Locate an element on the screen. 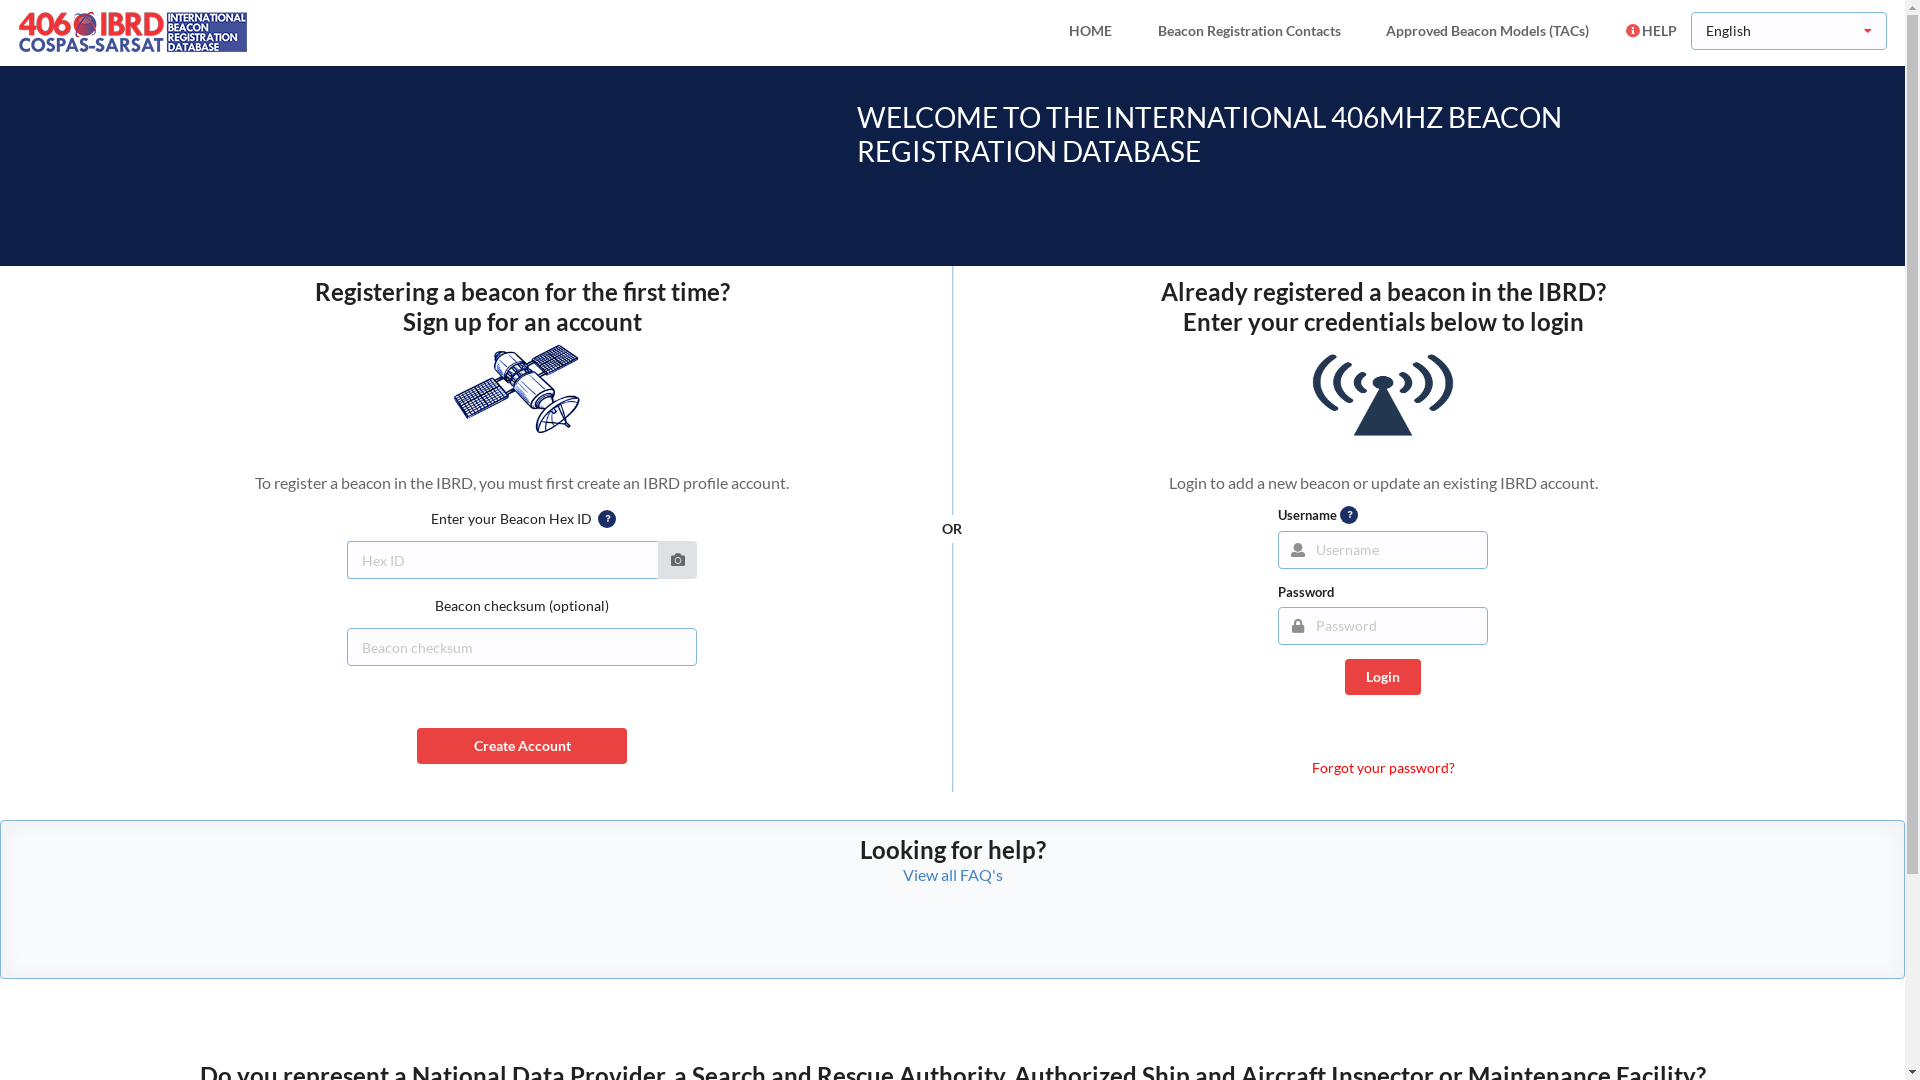 The height and width of the screenshot is (1080, 1920). Beacon Registration Contacts is located at coordinates (1250, 31).